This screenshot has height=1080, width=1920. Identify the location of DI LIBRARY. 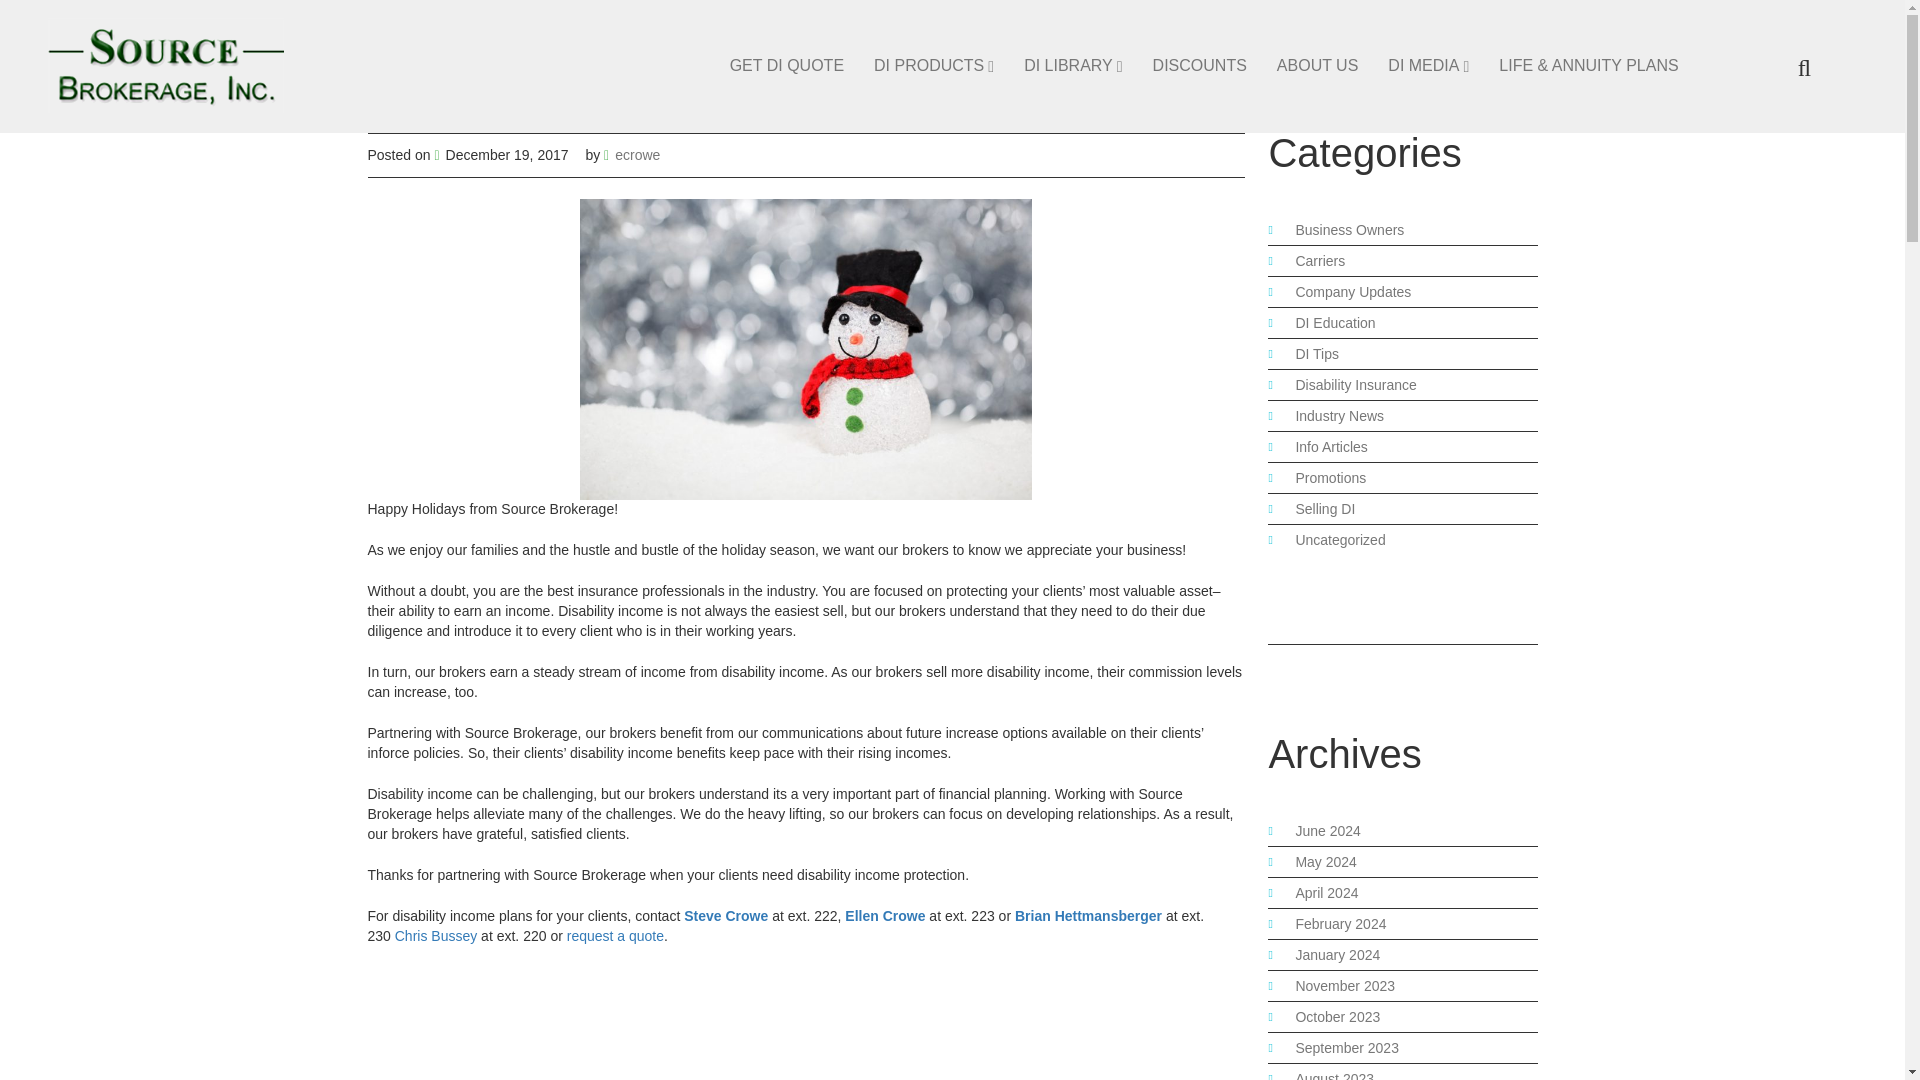
(1072, 66).